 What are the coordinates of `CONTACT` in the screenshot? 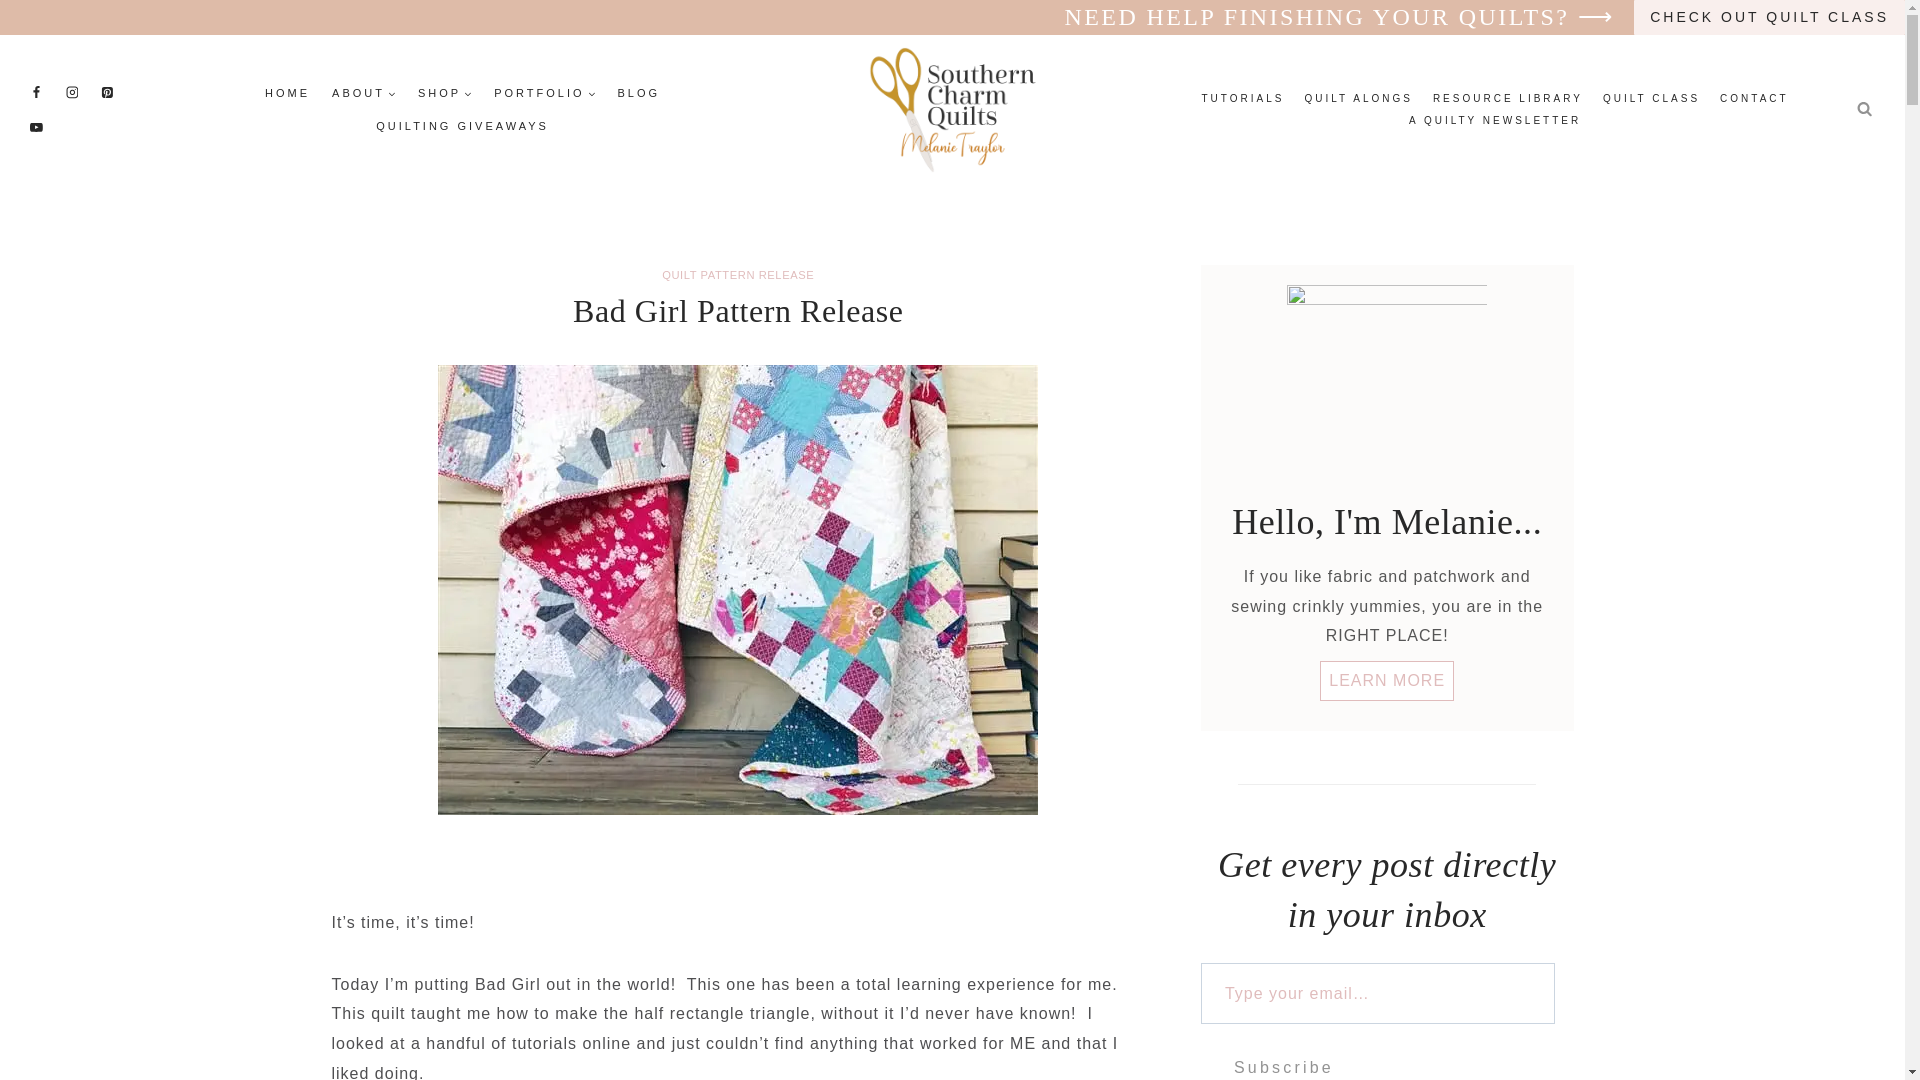 It's located at (1754, 98).